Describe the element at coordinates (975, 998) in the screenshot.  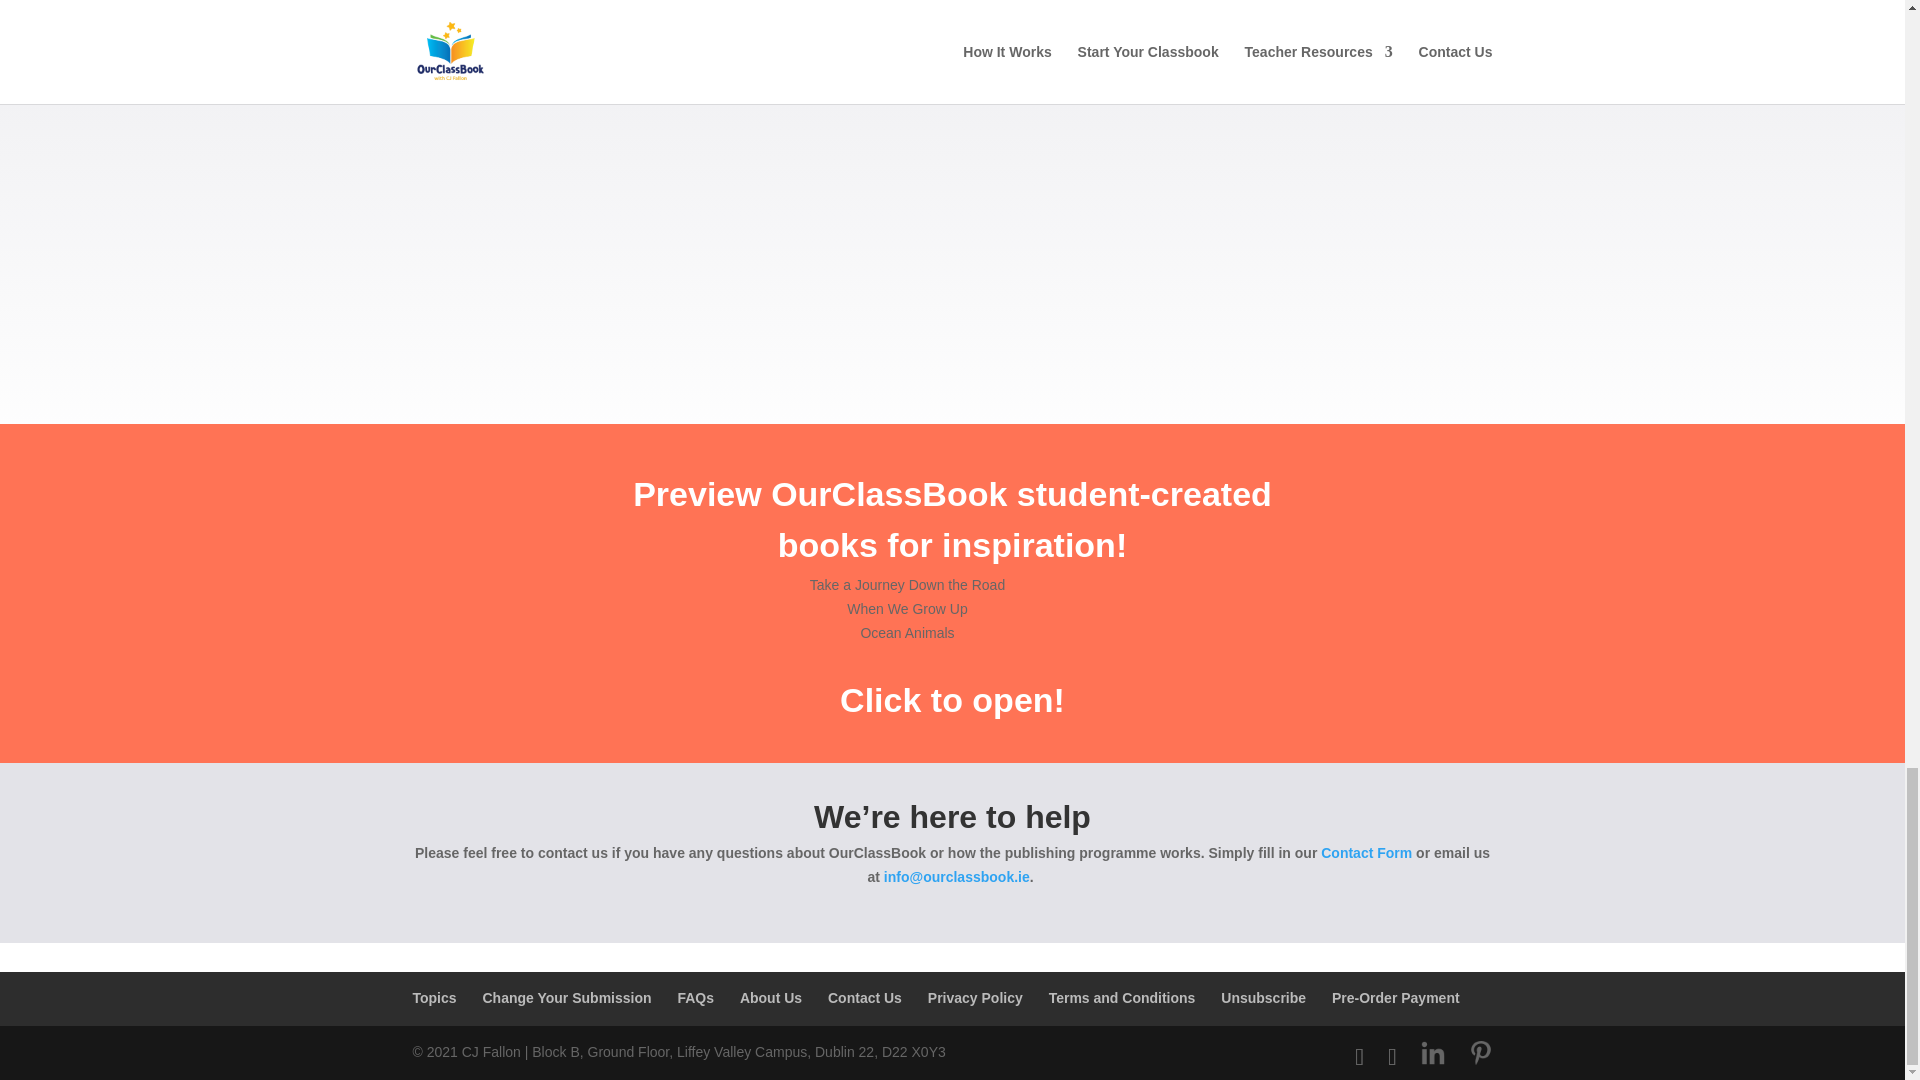
I see `Privacy Policy` at that location.